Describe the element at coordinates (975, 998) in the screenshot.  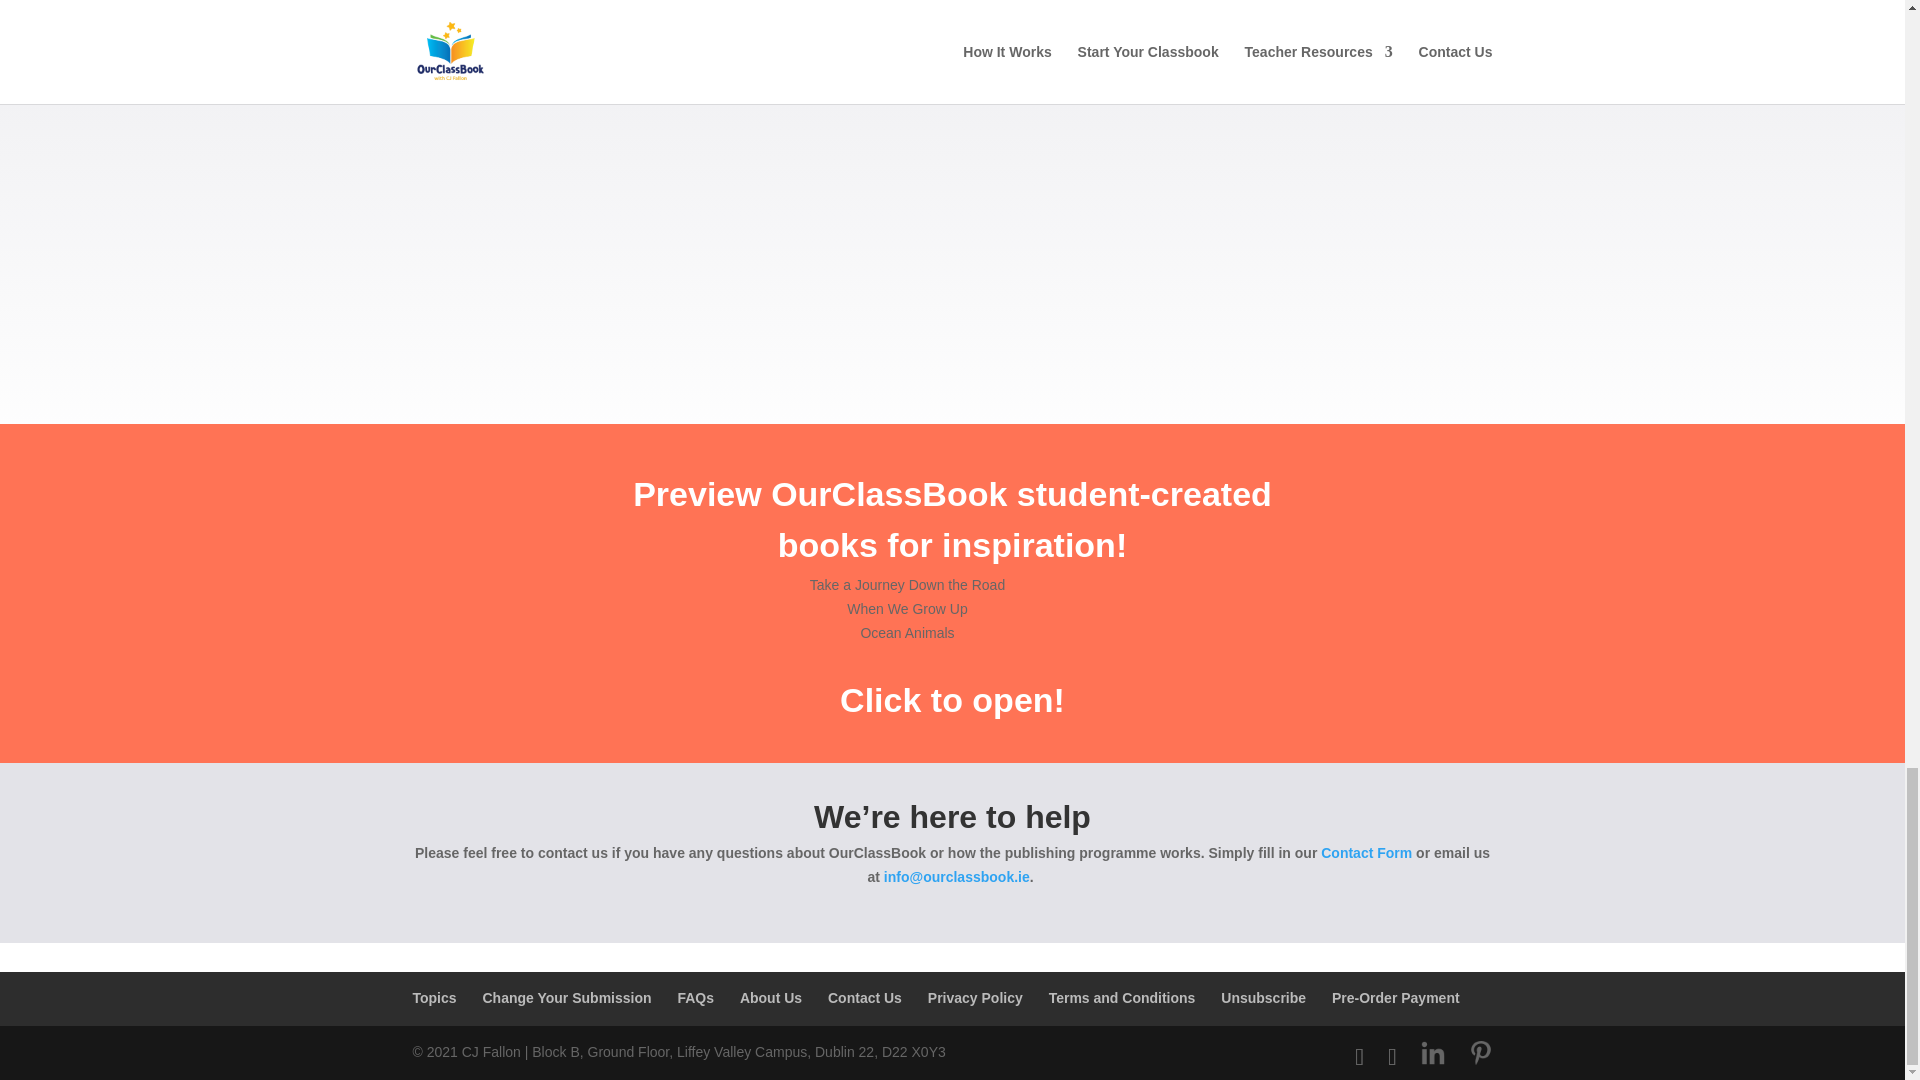
I see `Privacy Policy` at that location.